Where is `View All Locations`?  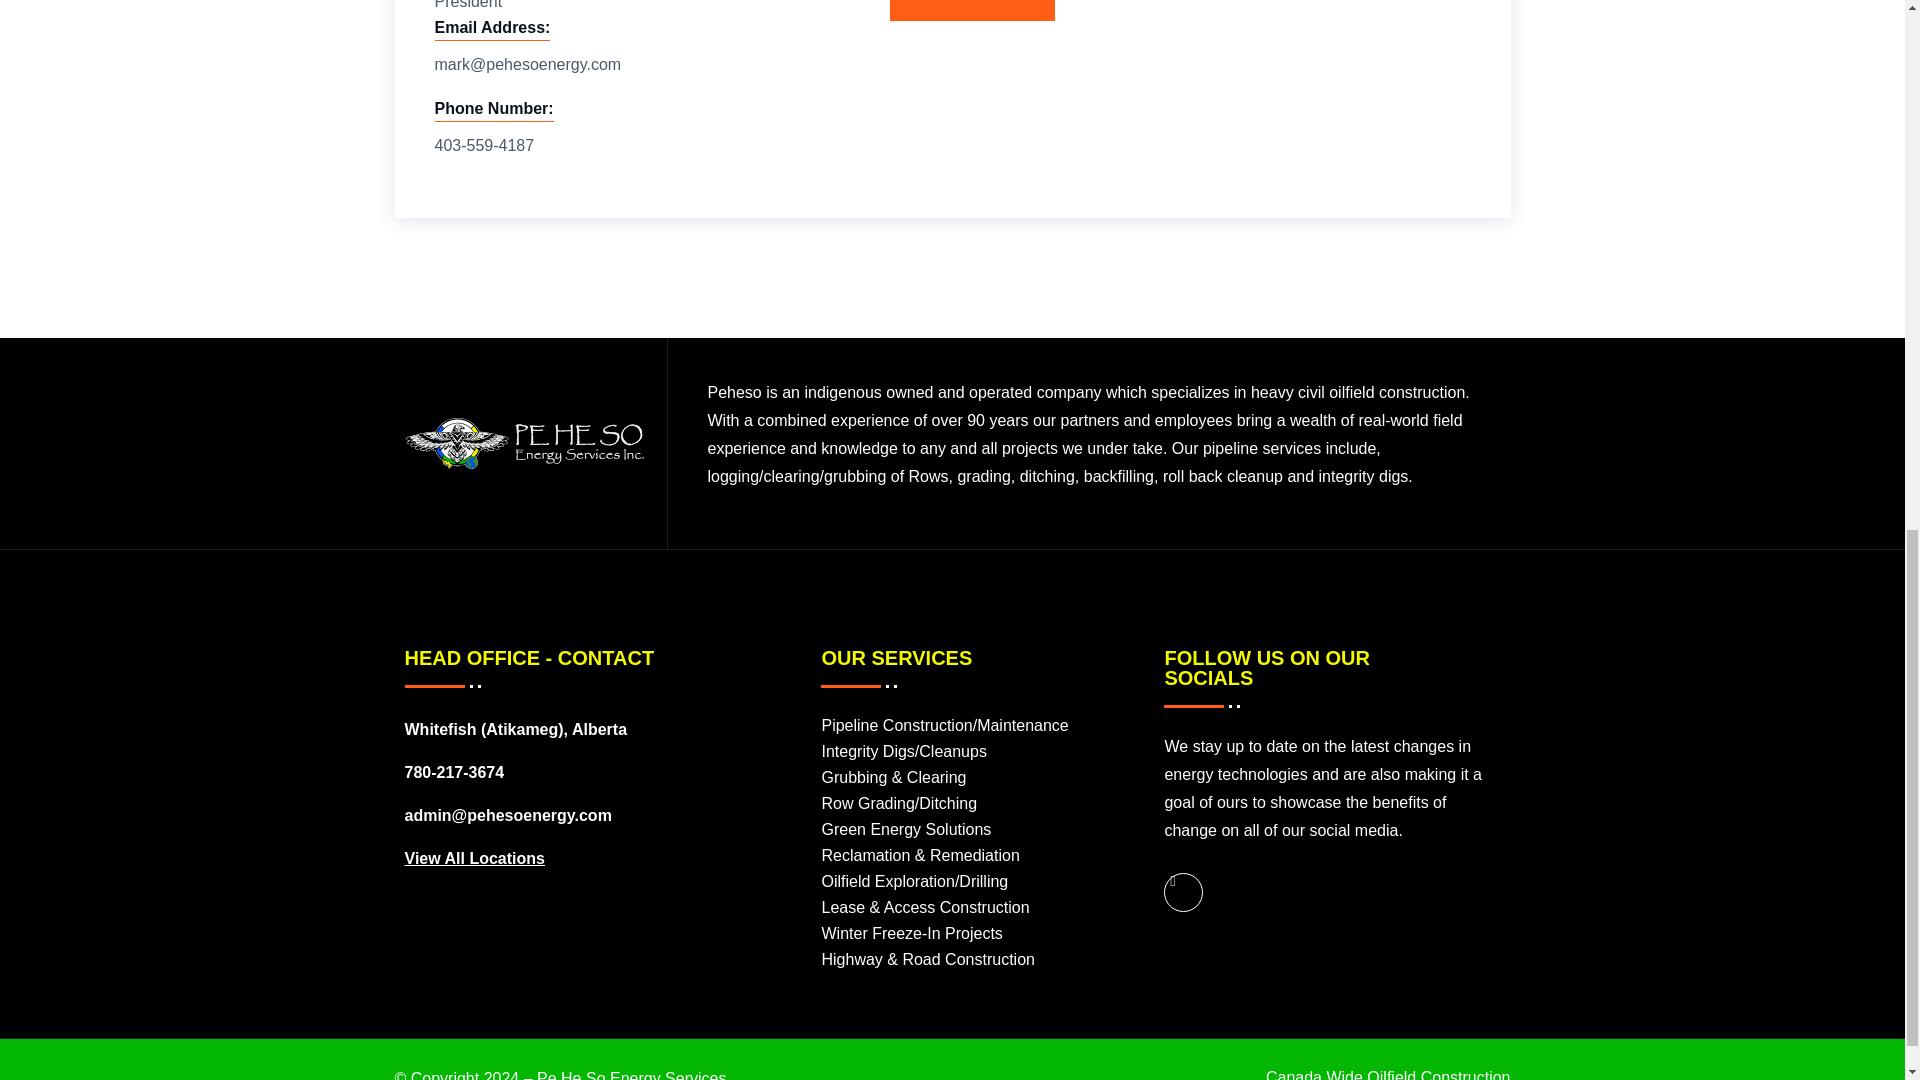
View All Locations is located at coordinates (473, 858).